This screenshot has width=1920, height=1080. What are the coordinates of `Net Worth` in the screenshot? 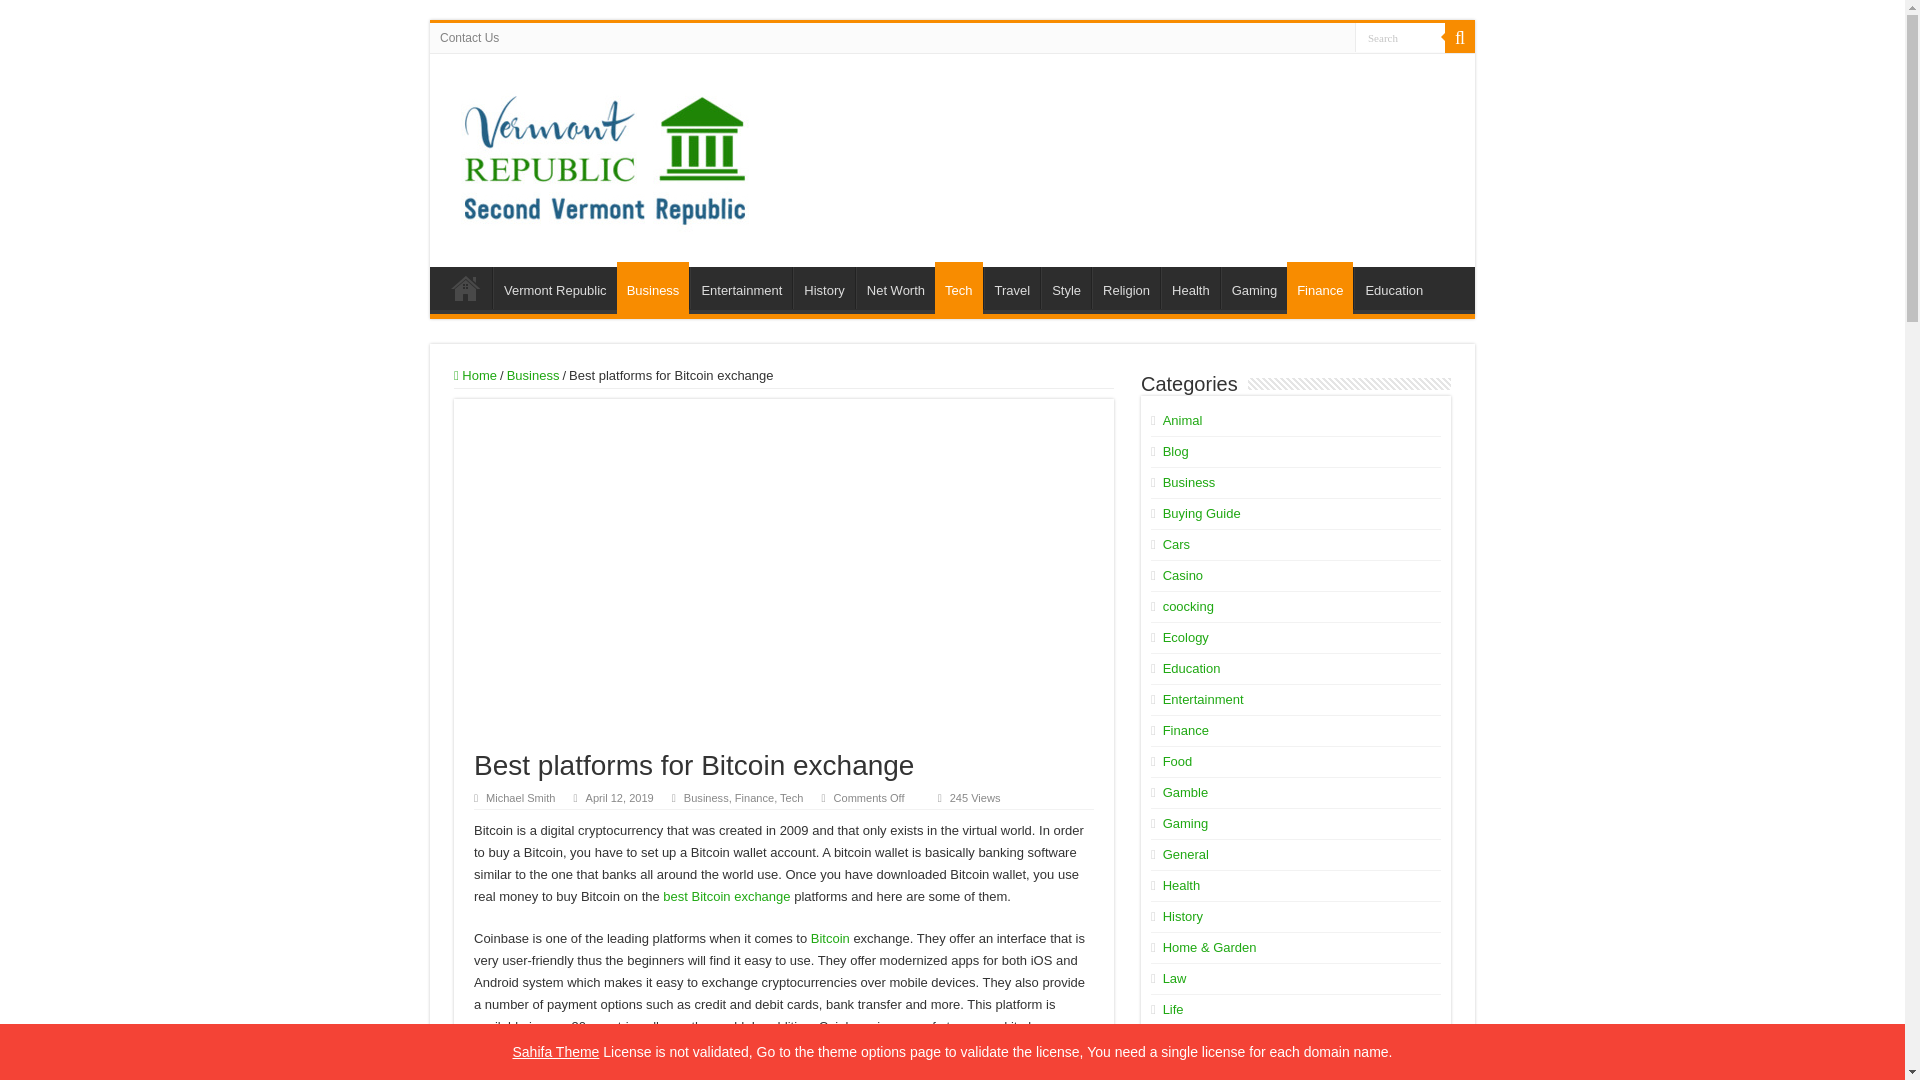 It's located at (896, 287).